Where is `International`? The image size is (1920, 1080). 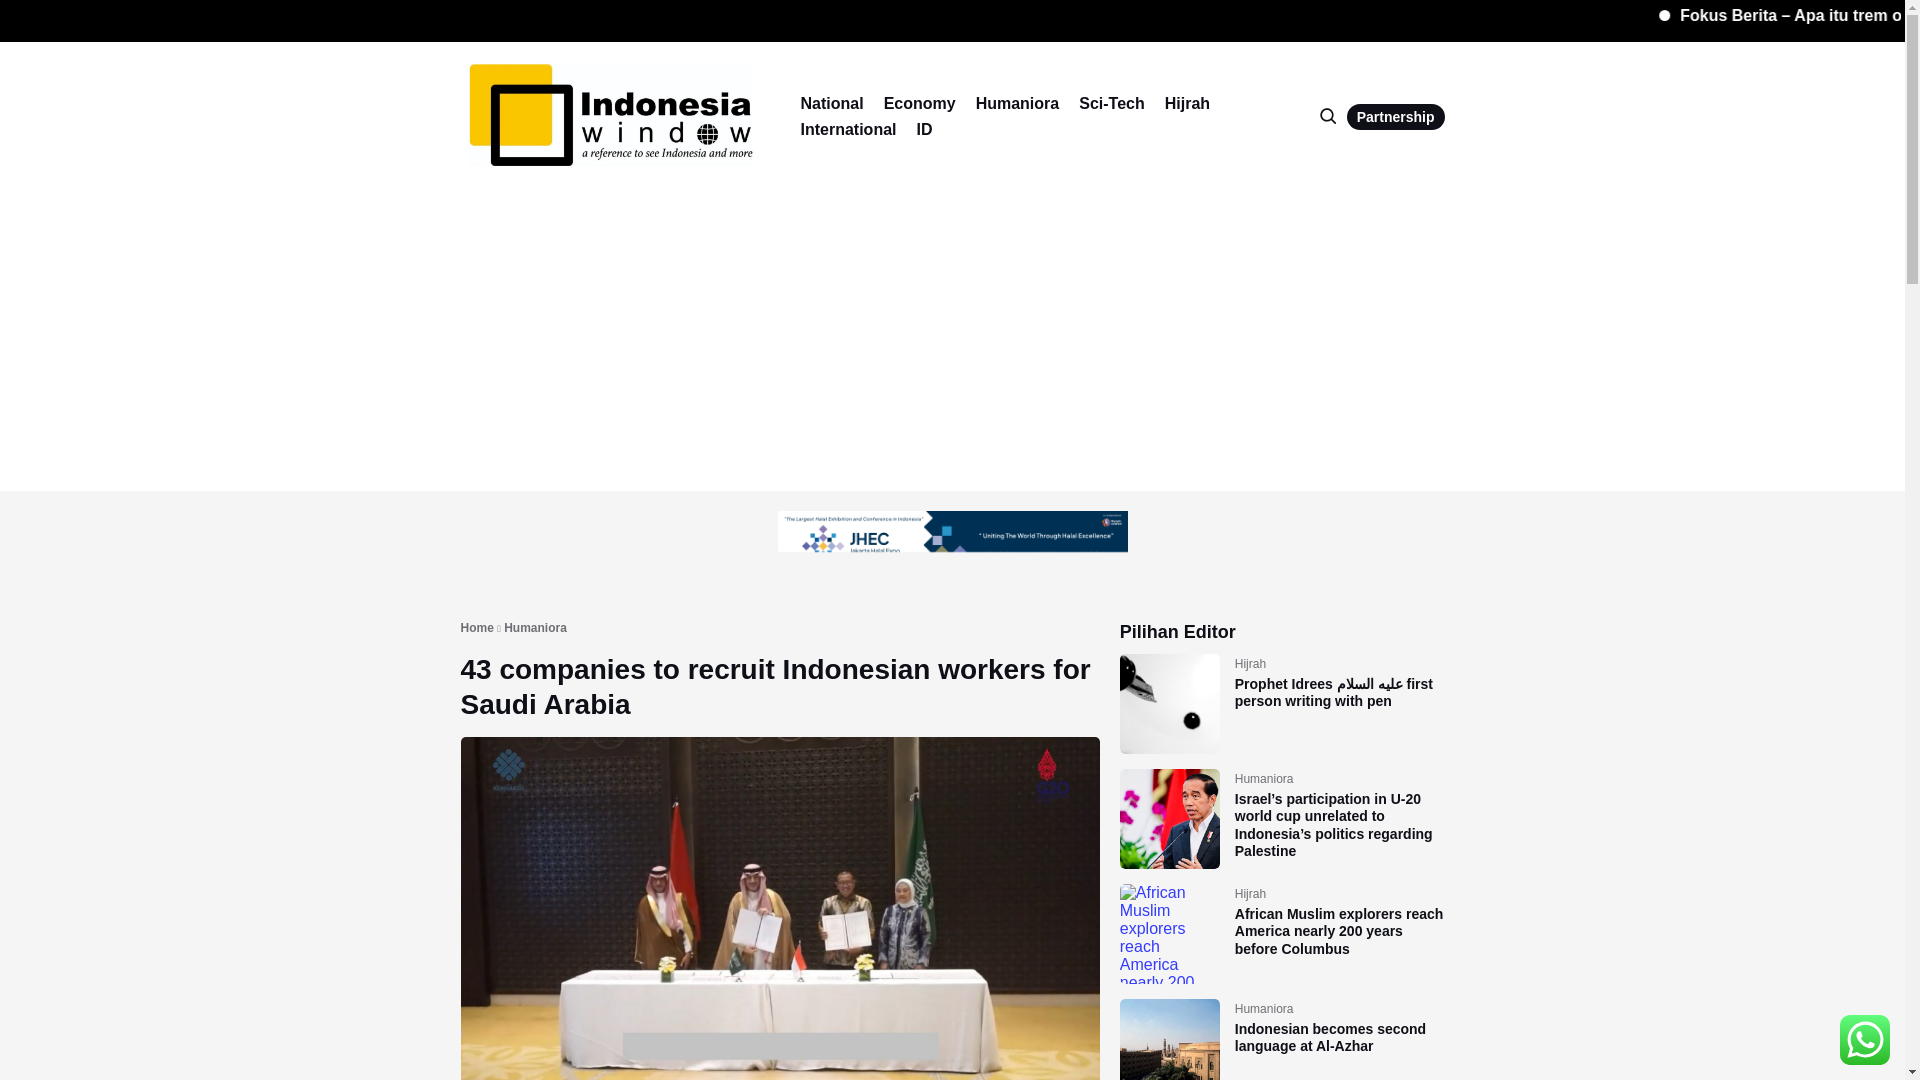 International is located at coordinates (848, 129).